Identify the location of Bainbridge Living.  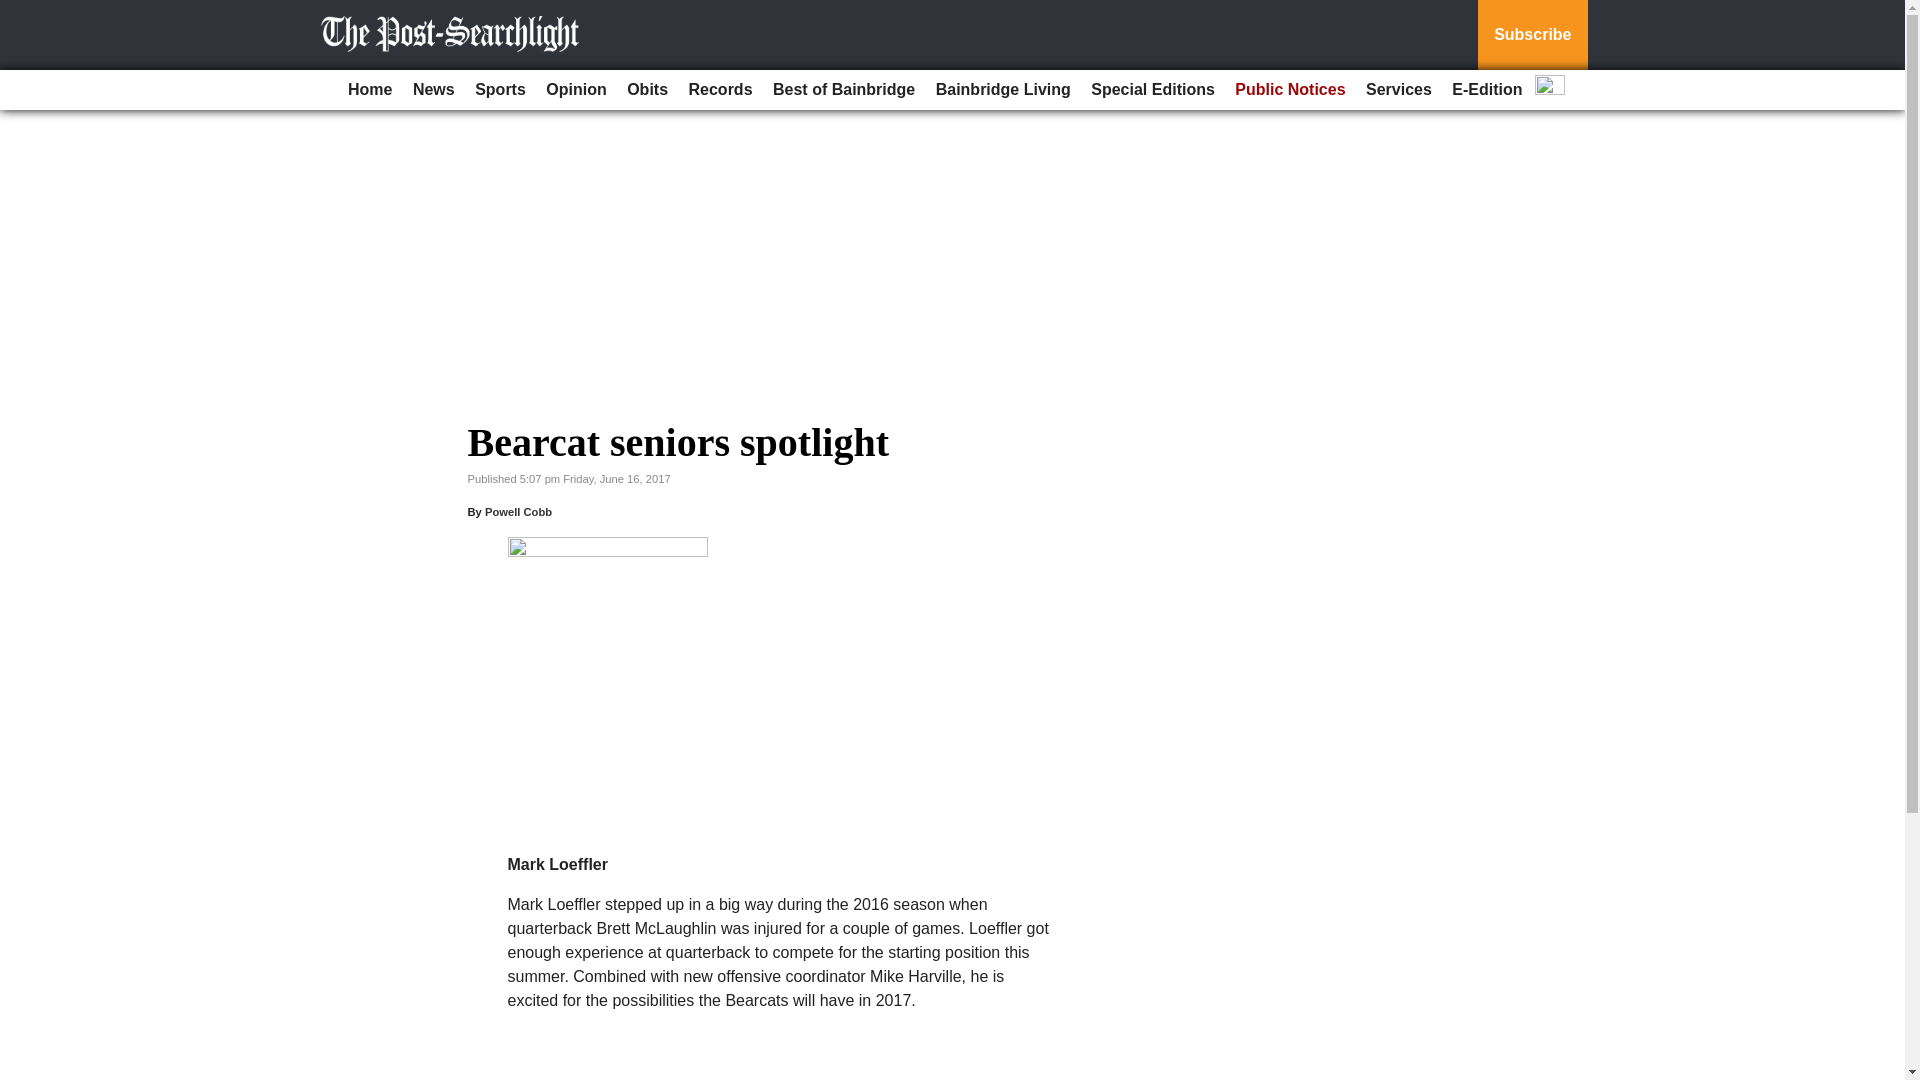
(1003, 90).